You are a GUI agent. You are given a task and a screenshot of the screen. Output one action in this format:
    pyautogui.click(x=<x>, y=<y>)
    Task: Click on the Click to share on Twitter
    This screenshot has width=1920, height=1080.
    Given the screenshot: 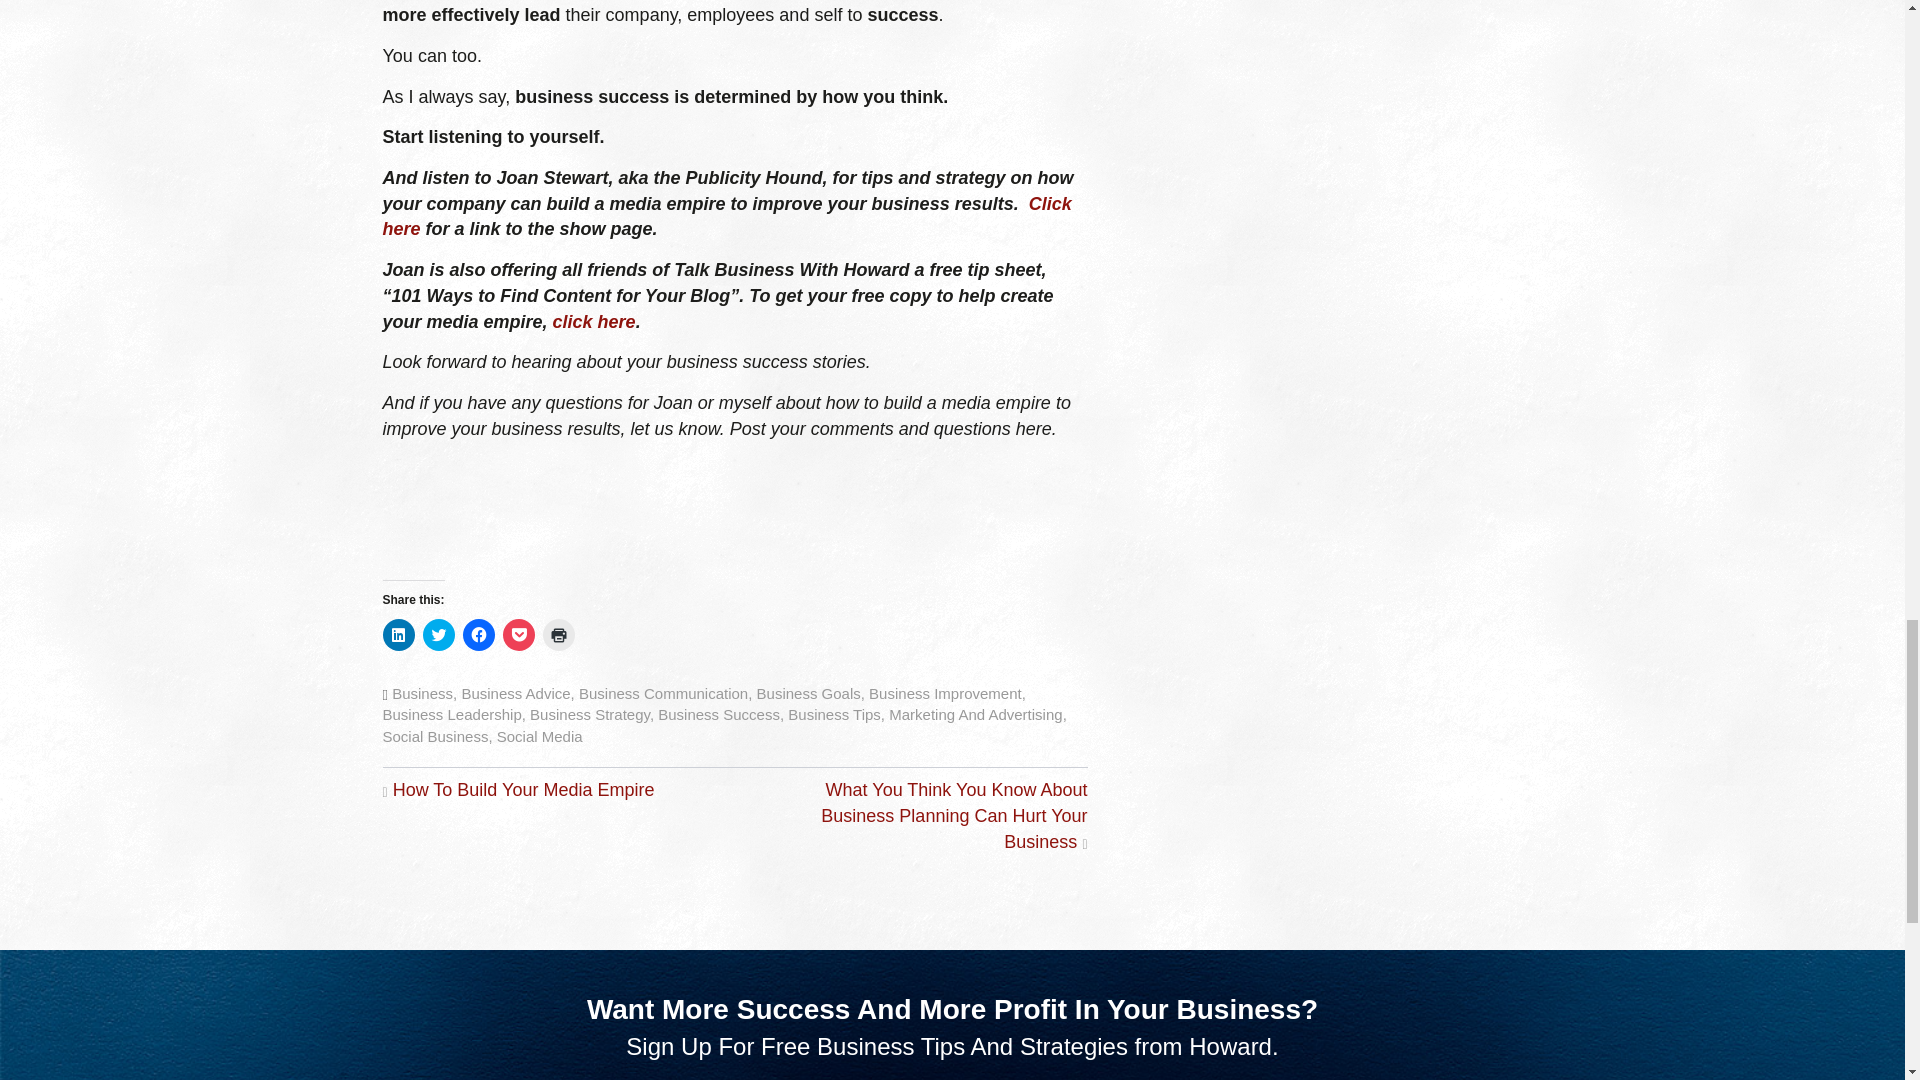 What is the action you would take?
    pyautogui.click(x=438, y=634)
    